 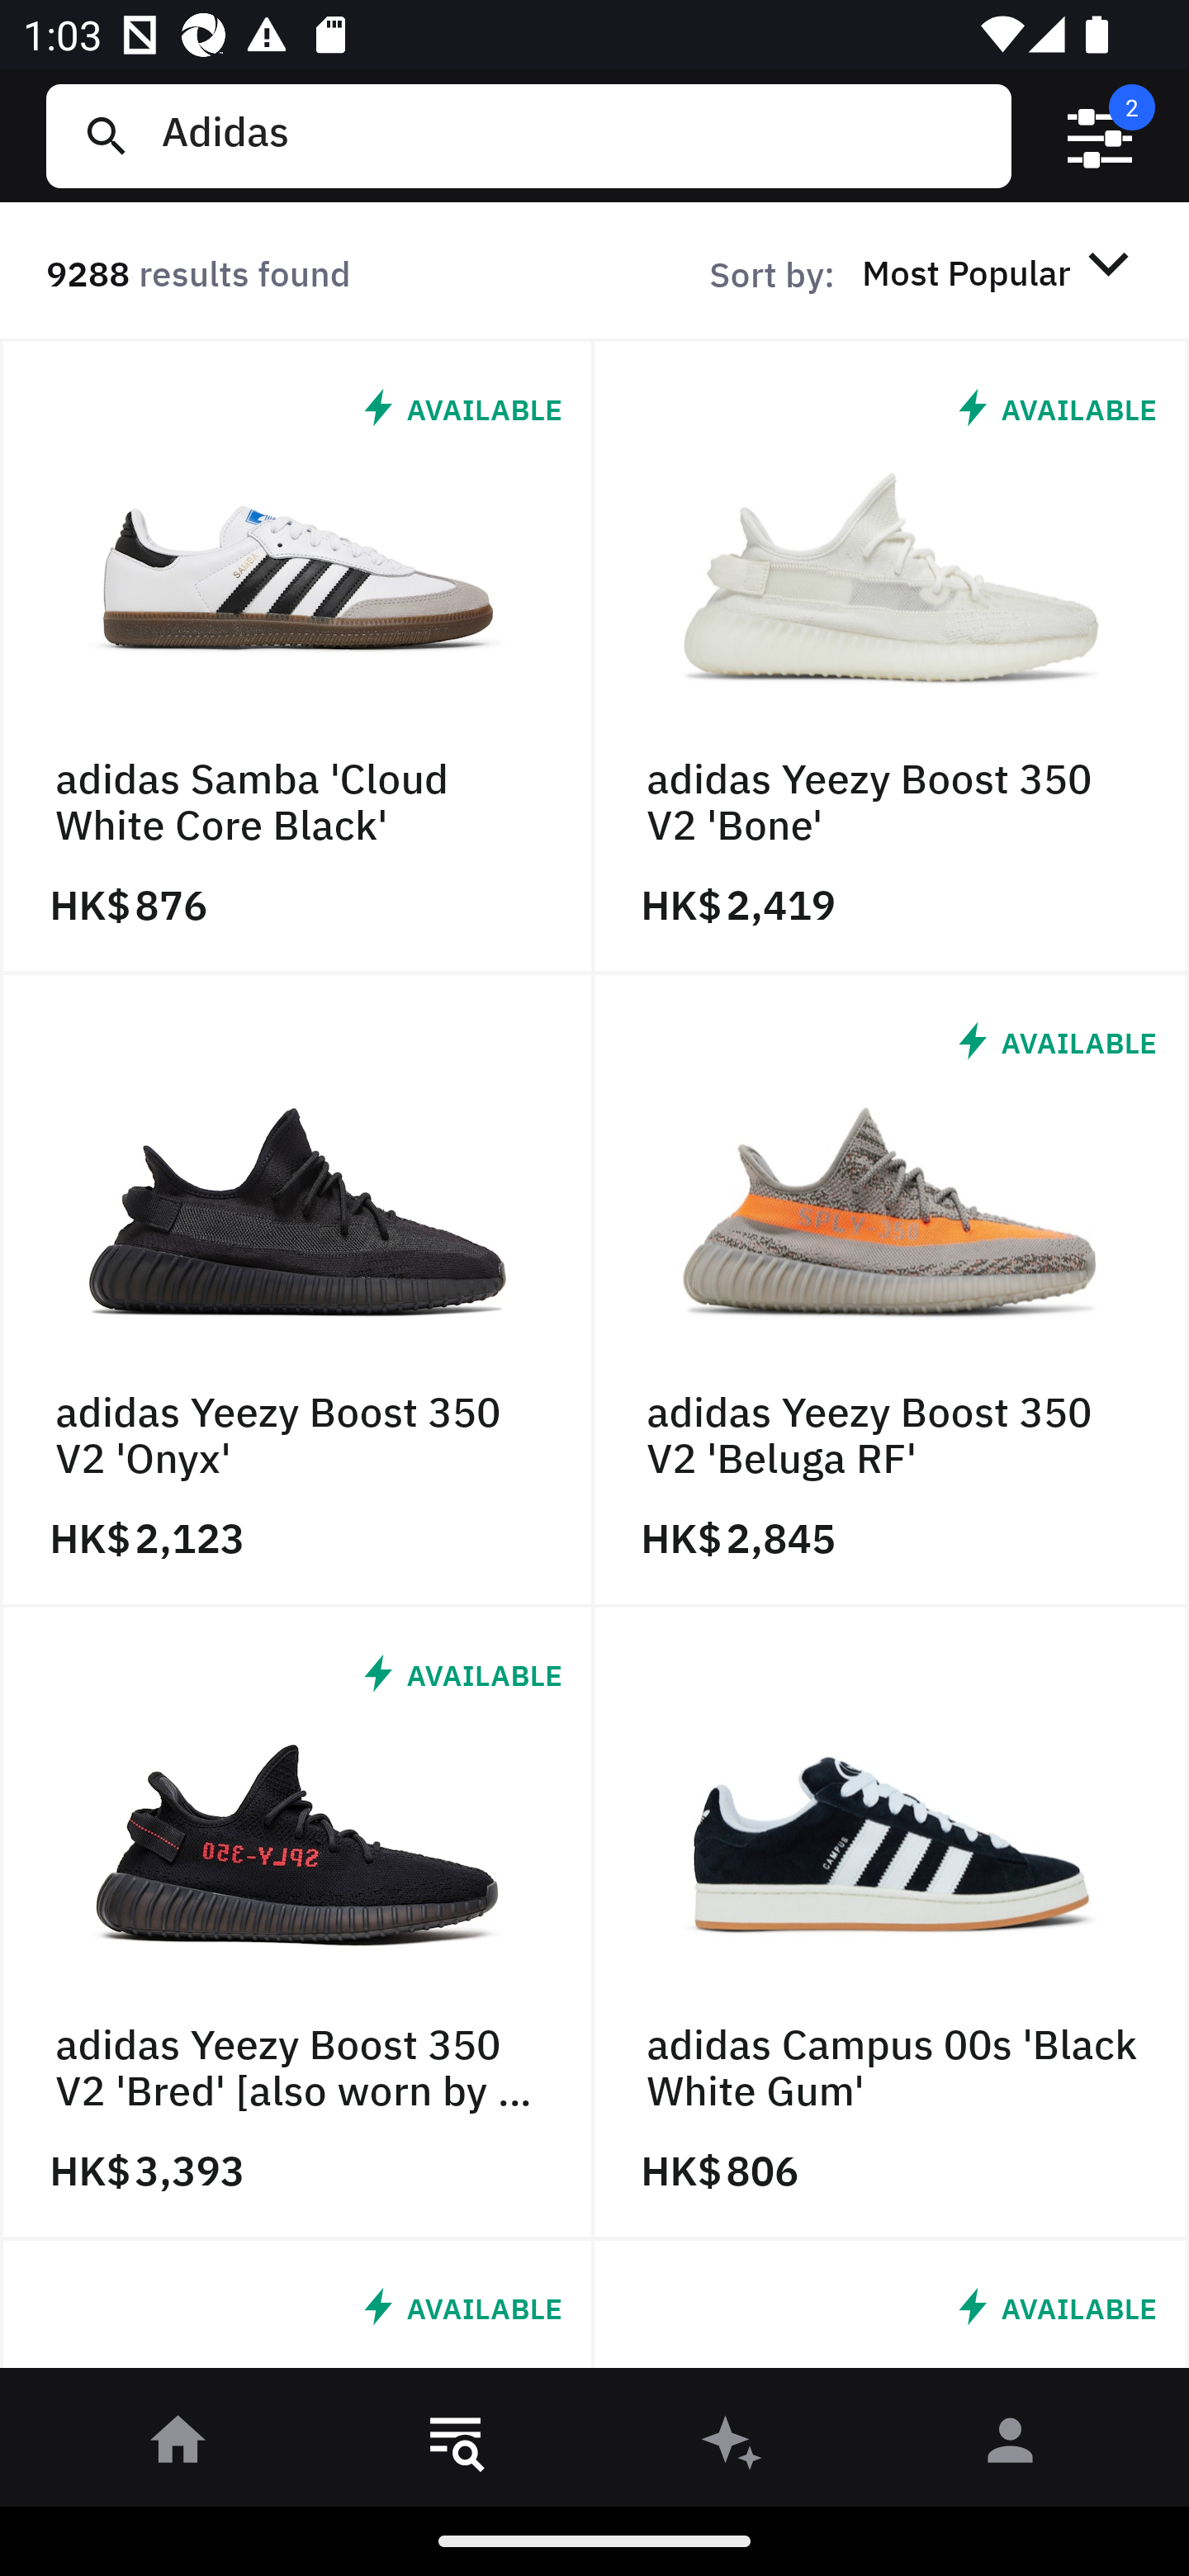 I want to click on 󰀄, so click(x=1011, y=2446).